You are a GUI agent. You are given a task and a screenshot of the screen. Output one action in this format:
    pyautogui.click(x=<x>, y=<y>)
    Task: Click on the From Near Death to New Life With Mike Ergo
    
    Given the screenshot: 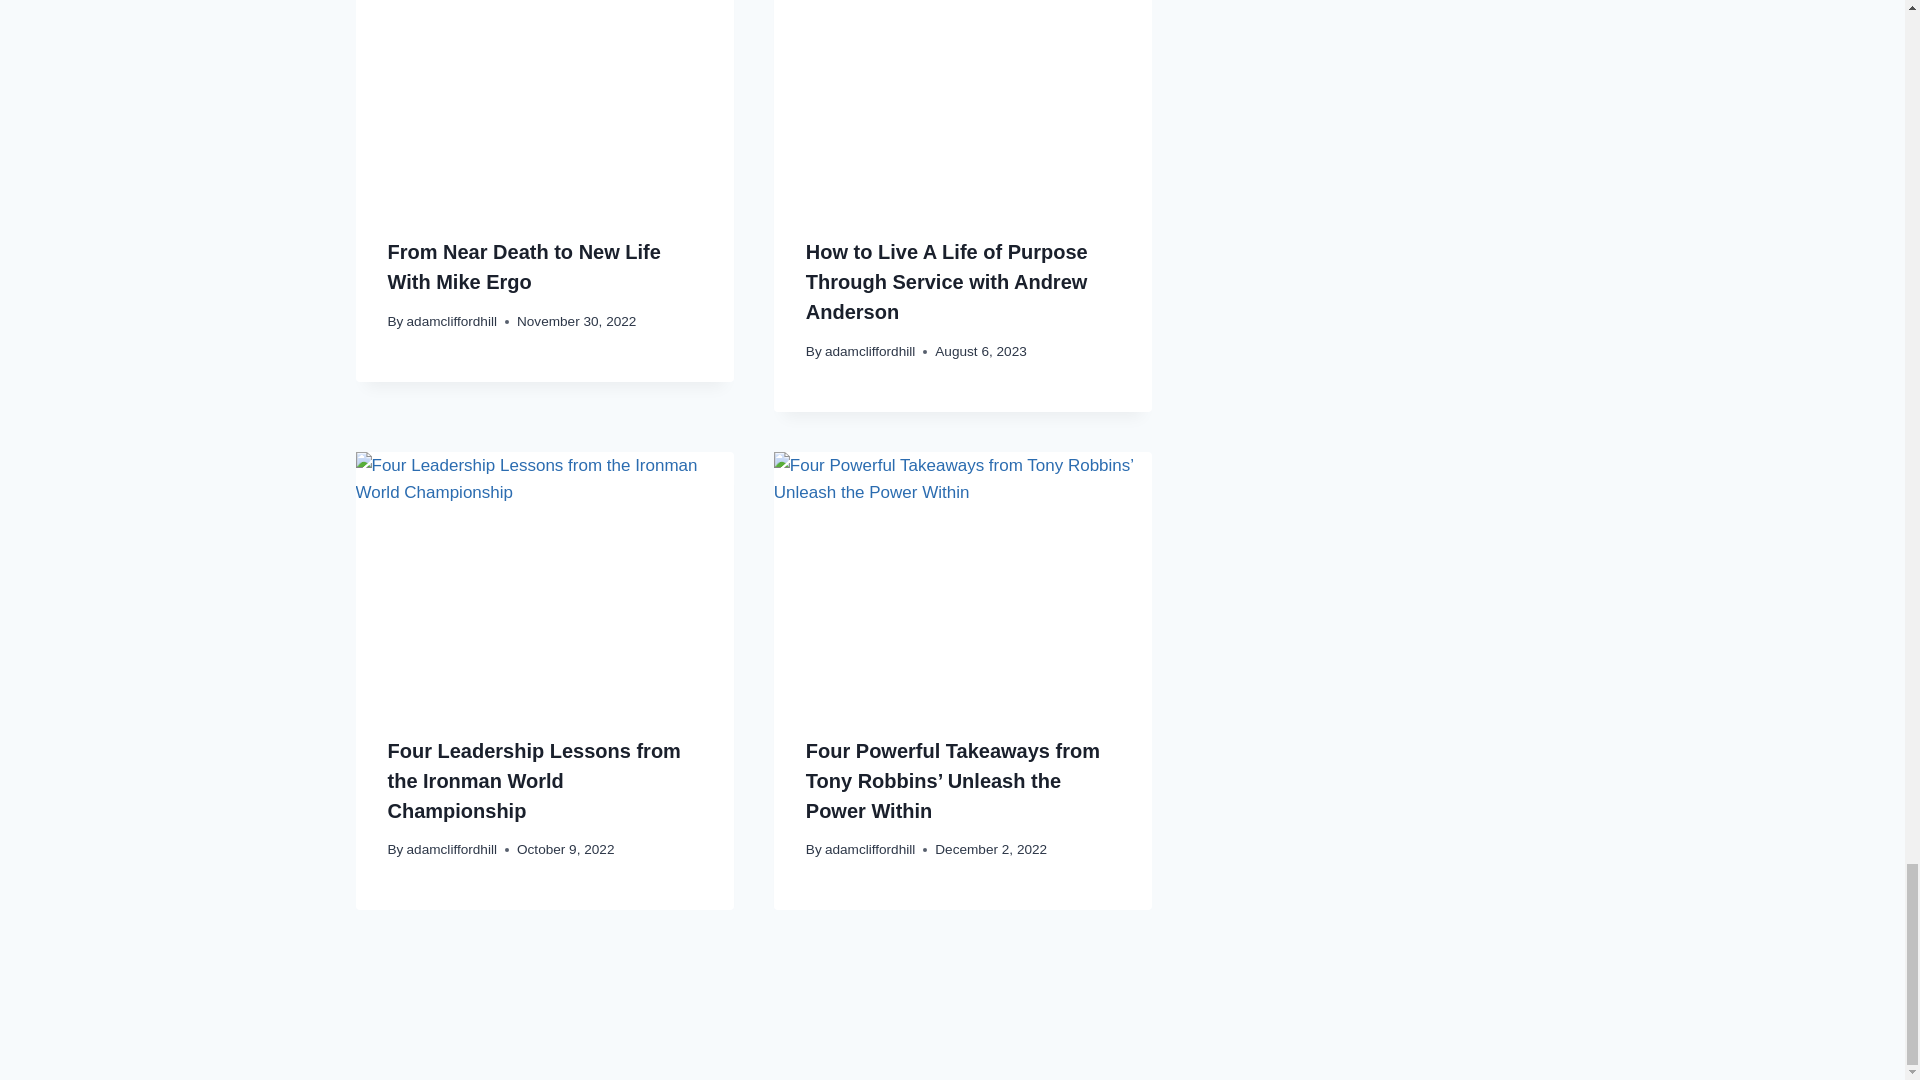 What is the action you would take?
    pyautogui.click(x=524, y=266)
    